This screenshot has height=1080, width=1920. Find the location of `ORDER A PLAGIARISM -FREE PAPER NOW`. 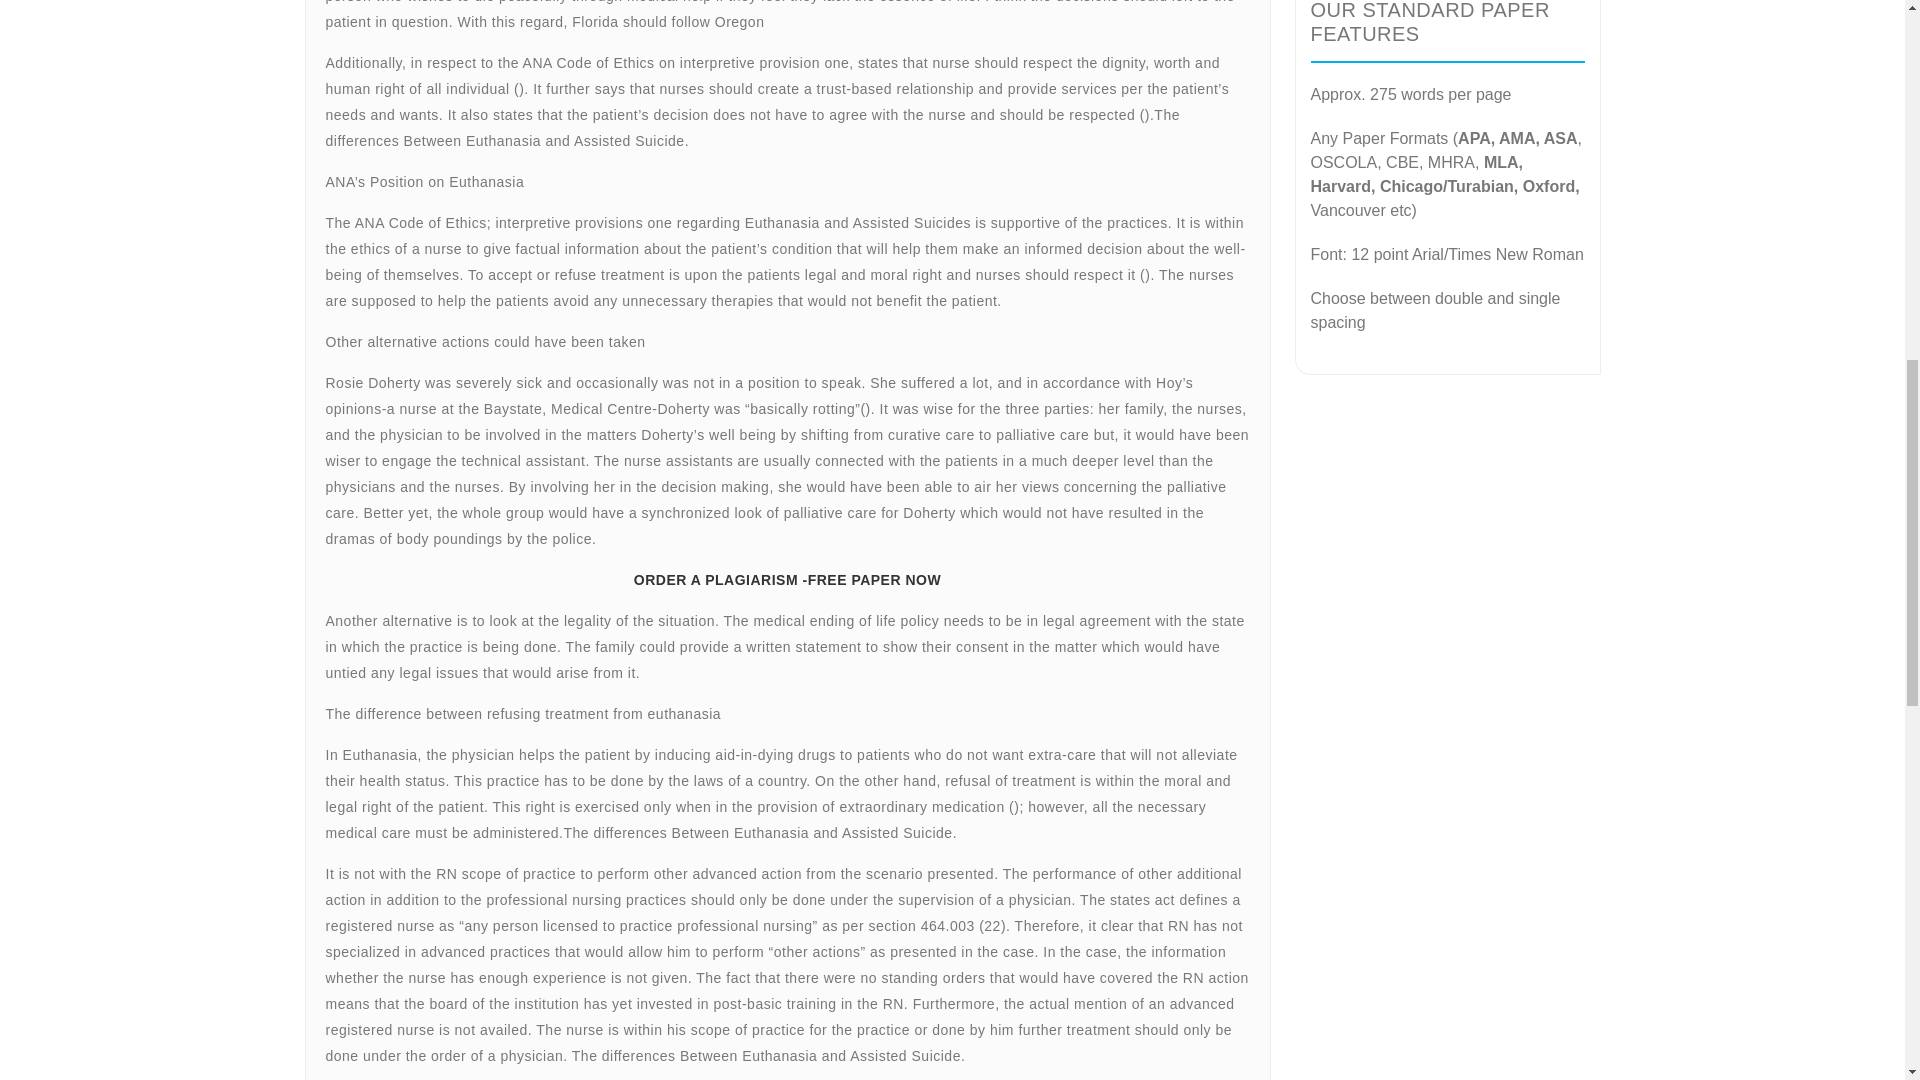

ORDER A PLAGIARISM -FREE PAPER NOW is located at coordinates (786, 580).